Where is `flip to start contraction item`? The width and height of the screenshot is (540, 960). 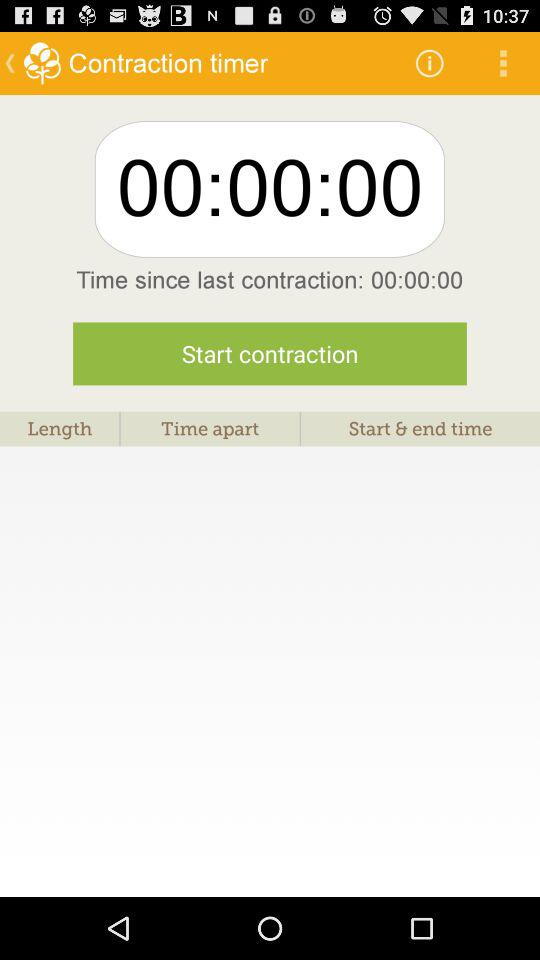 flip to start contraction item is located at coordinates (270, 354).